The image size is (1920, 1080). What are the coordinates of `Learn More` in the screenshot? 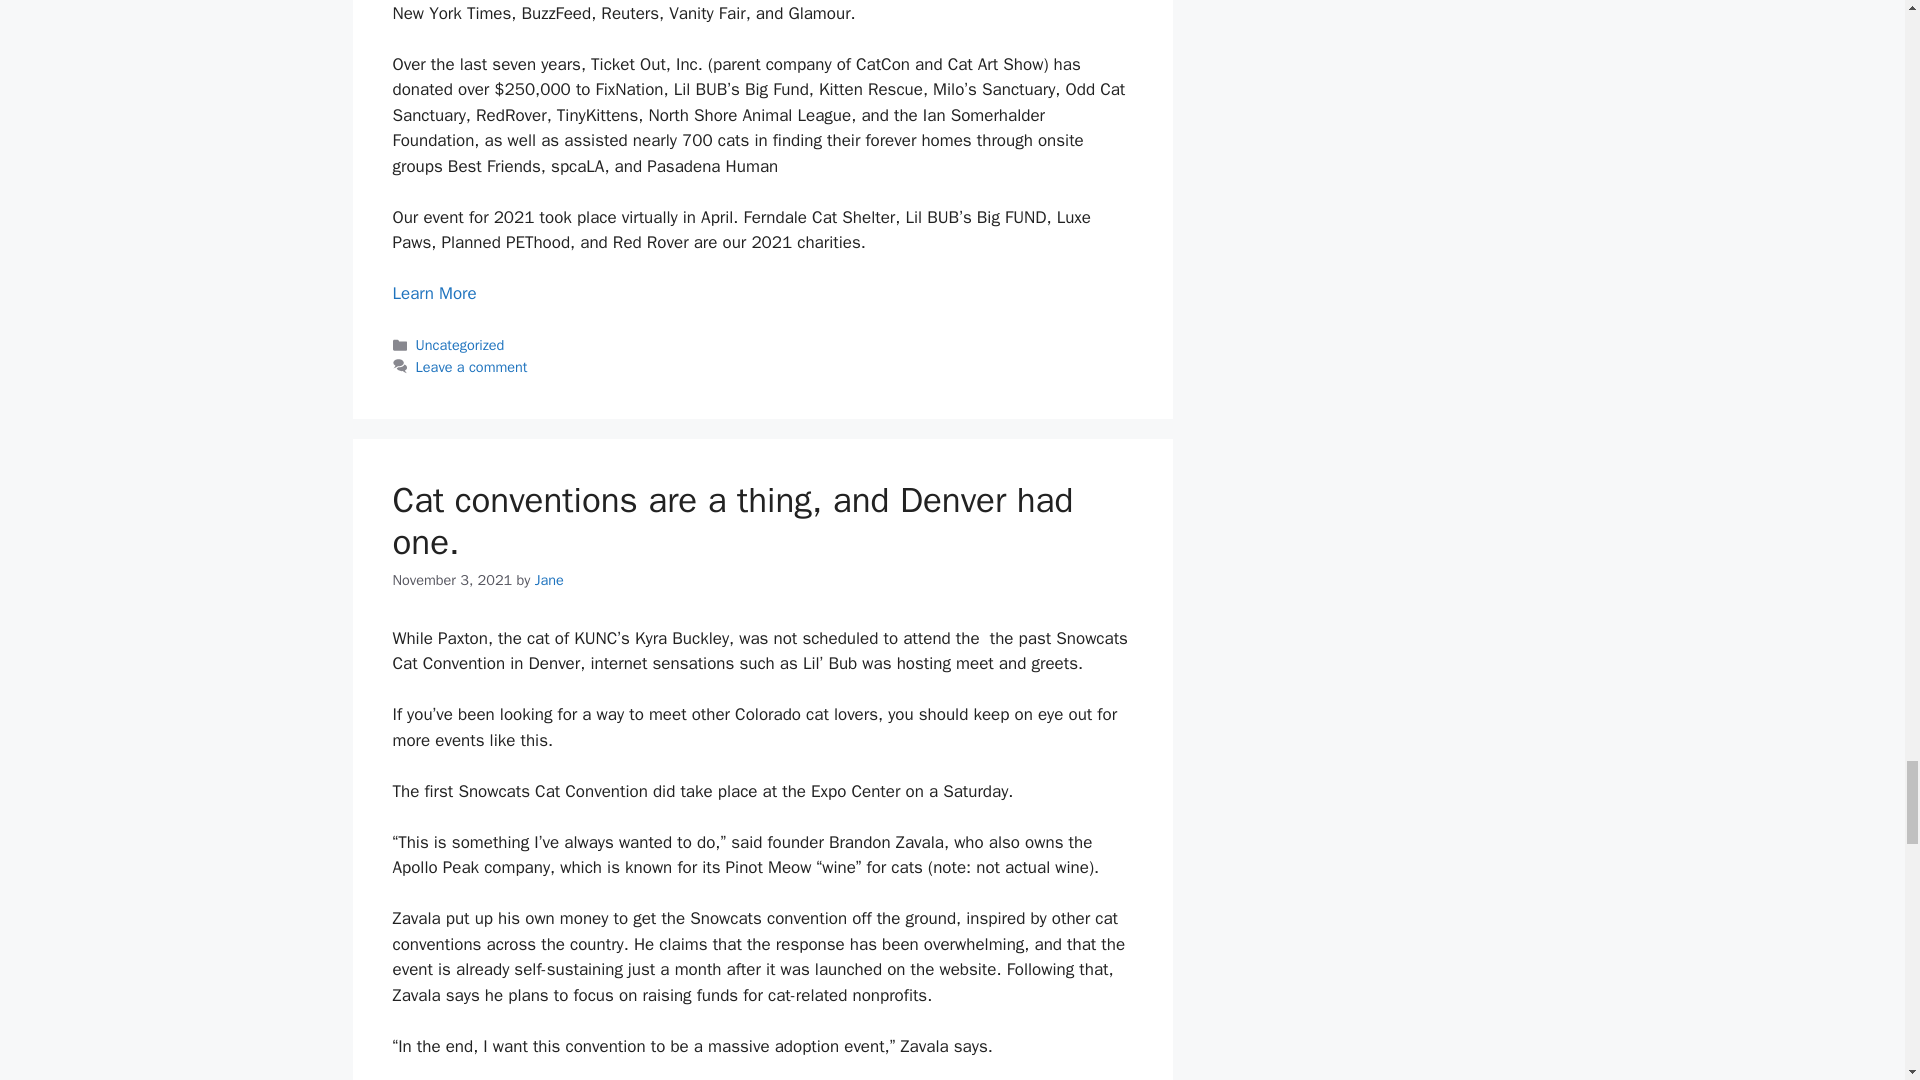 It's located at (434, 292).